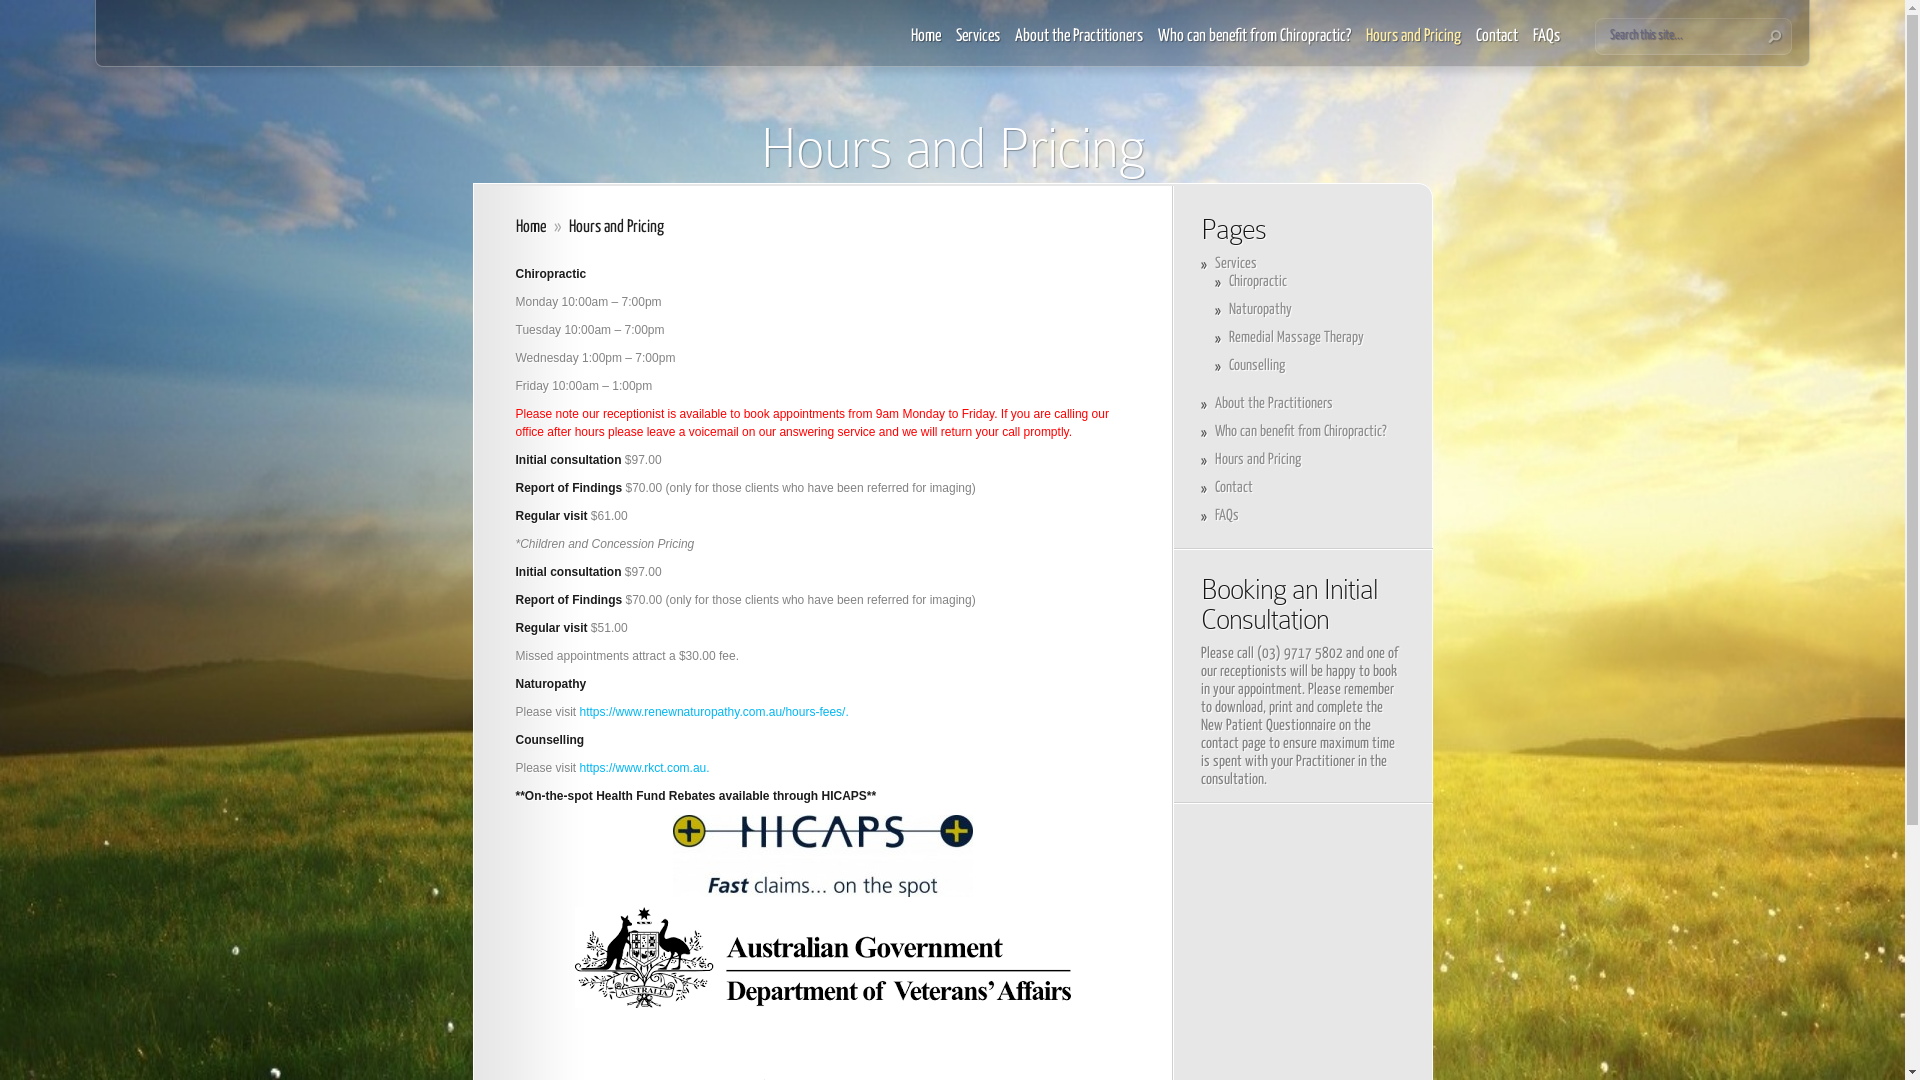  Describe the element at coordinates (1079, 47) in the screenshot. I see `About the Practitioners` at that location.